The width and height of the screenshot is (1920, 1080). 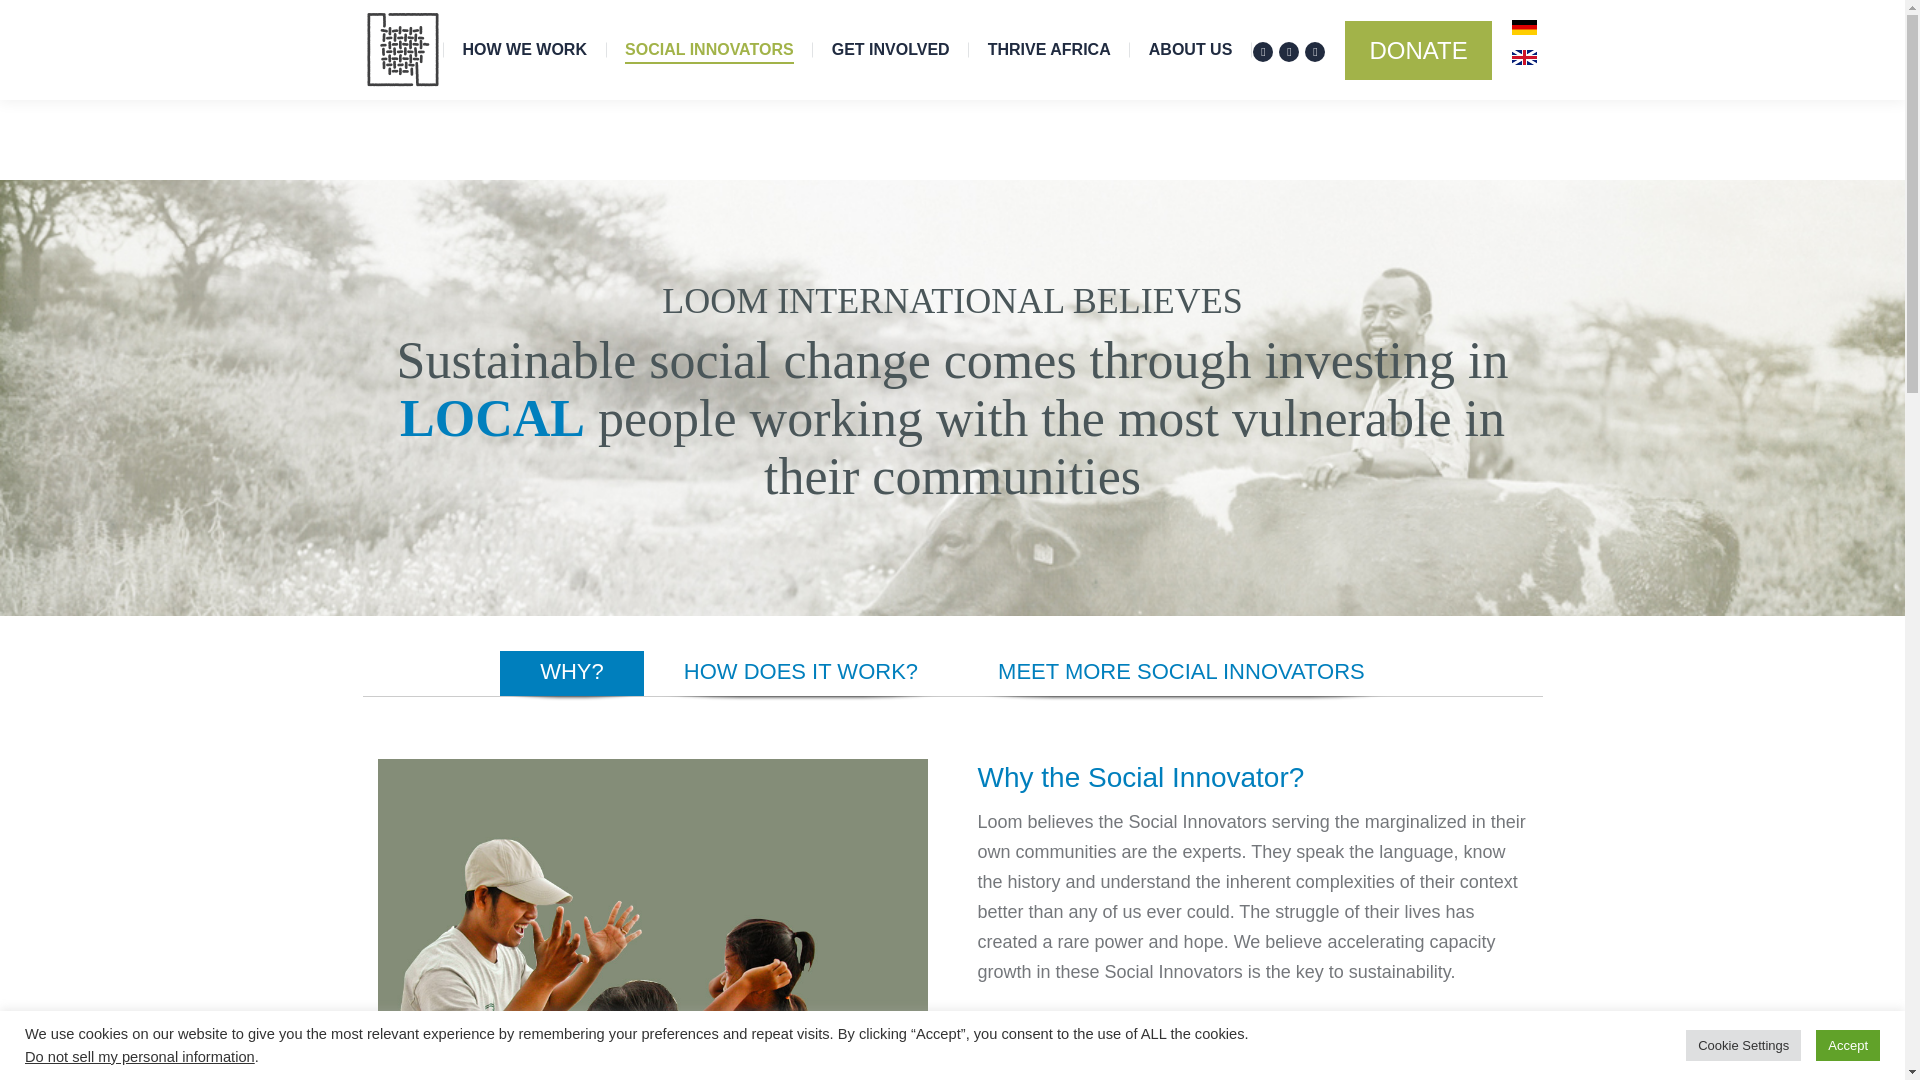 I want to click on 8bc00a1c06, so click(x=1286, y=528).